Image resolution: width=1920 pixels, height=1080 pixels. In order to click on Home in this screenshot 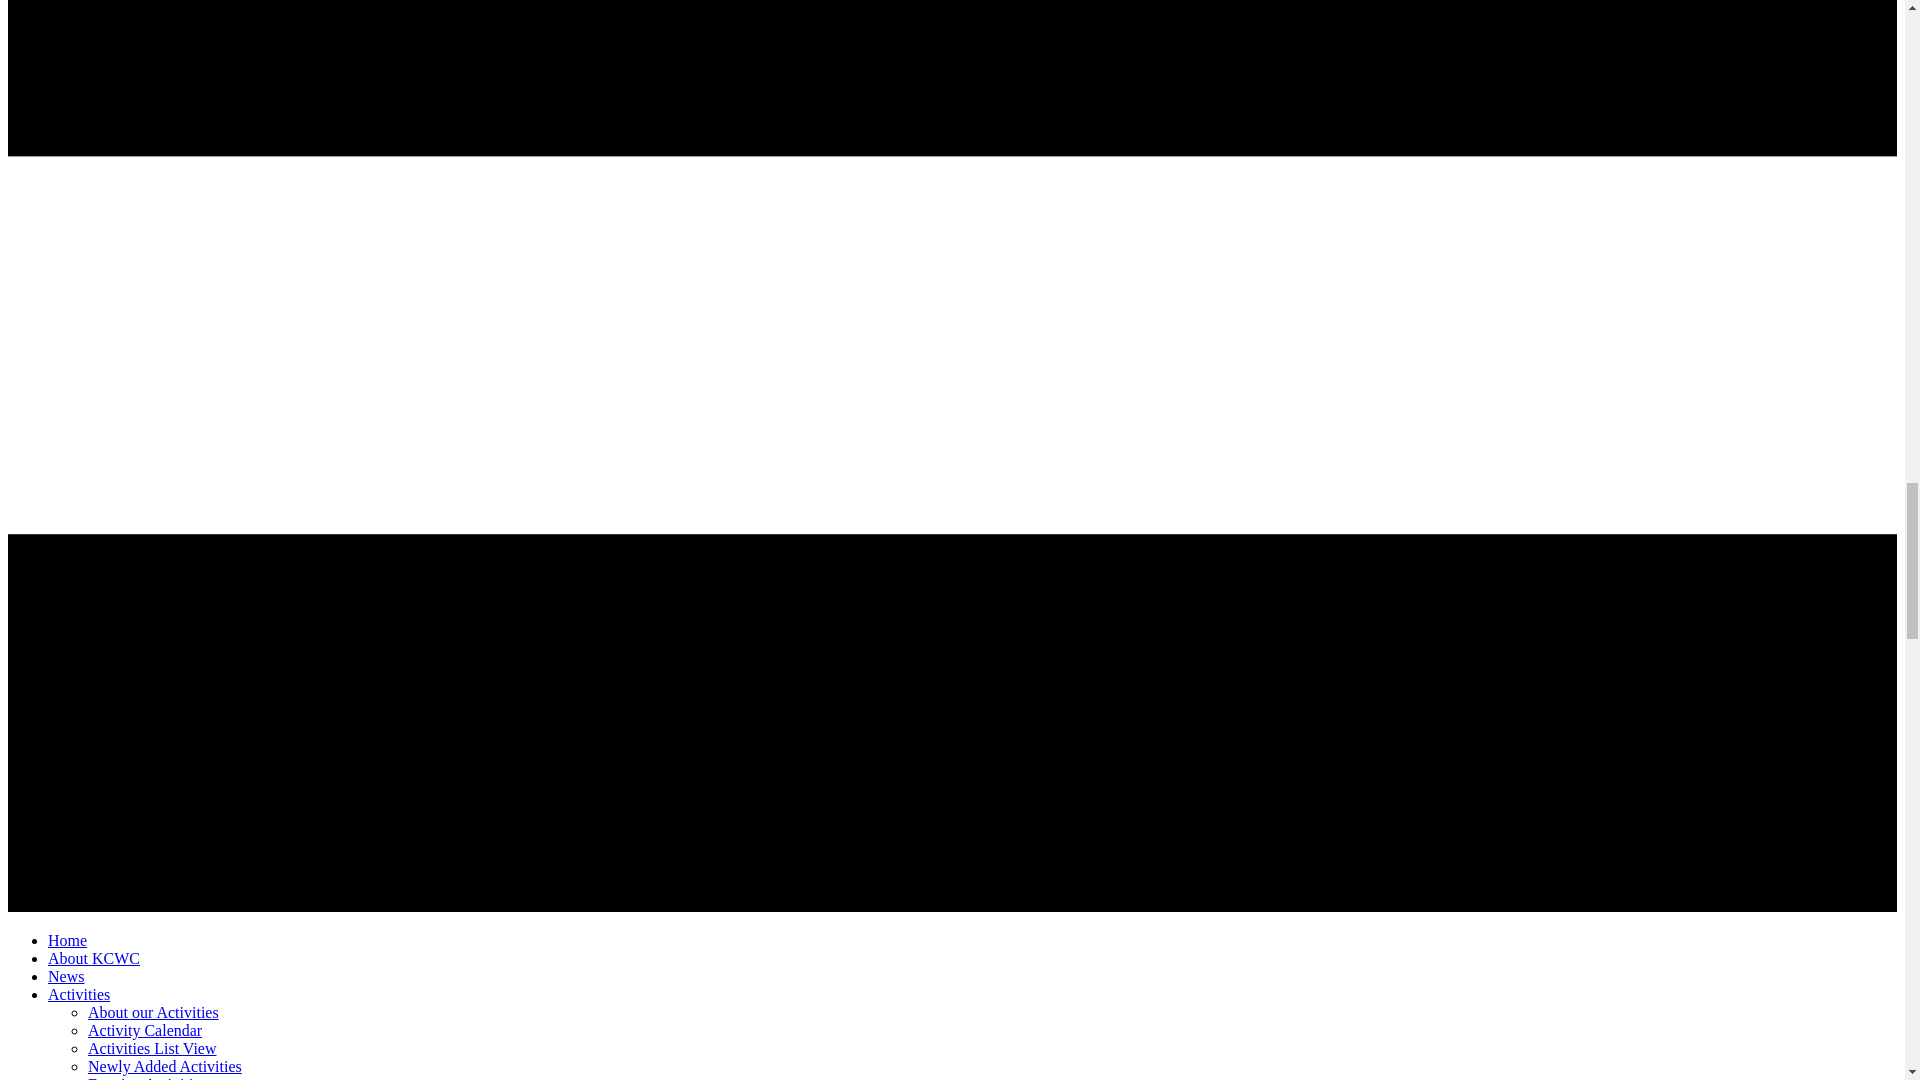, I will do `click(67, 940)`.